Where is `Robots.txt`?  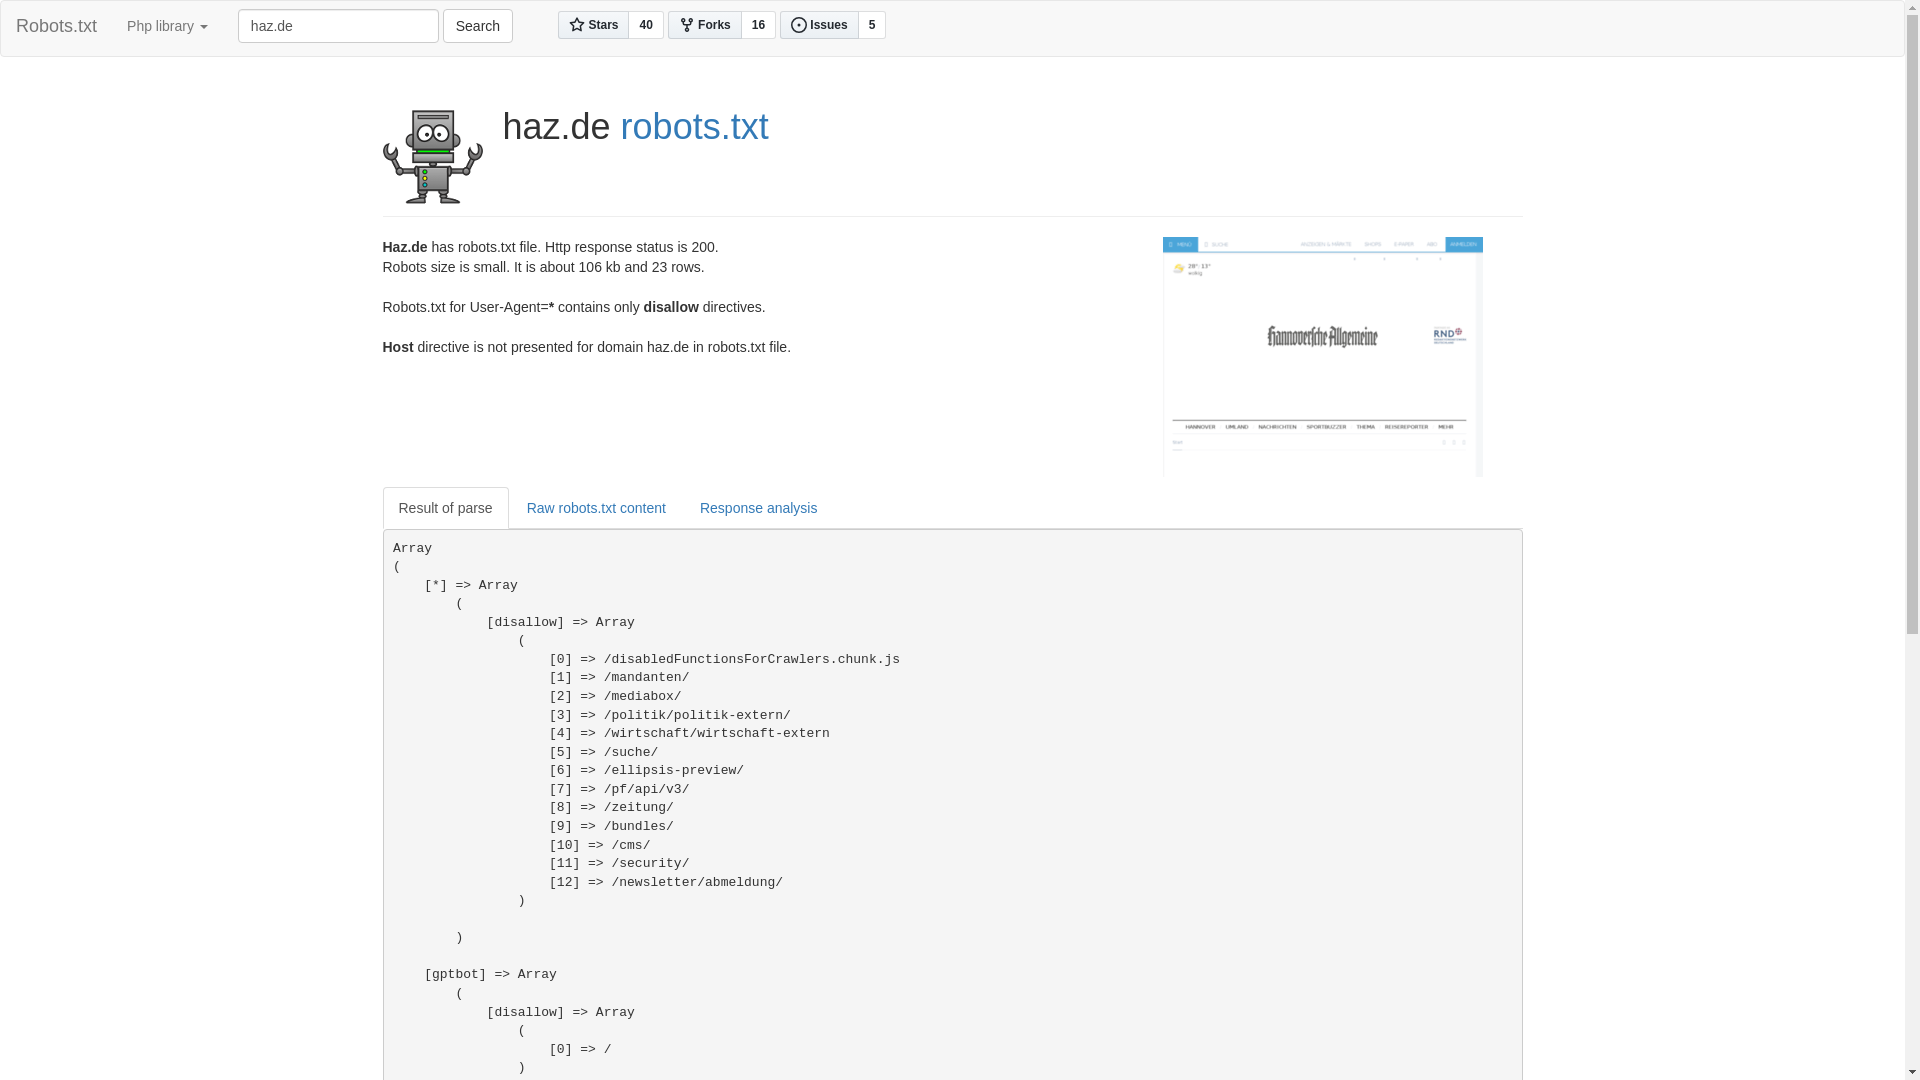
Robots.txt is located at coordinates (56, 26).